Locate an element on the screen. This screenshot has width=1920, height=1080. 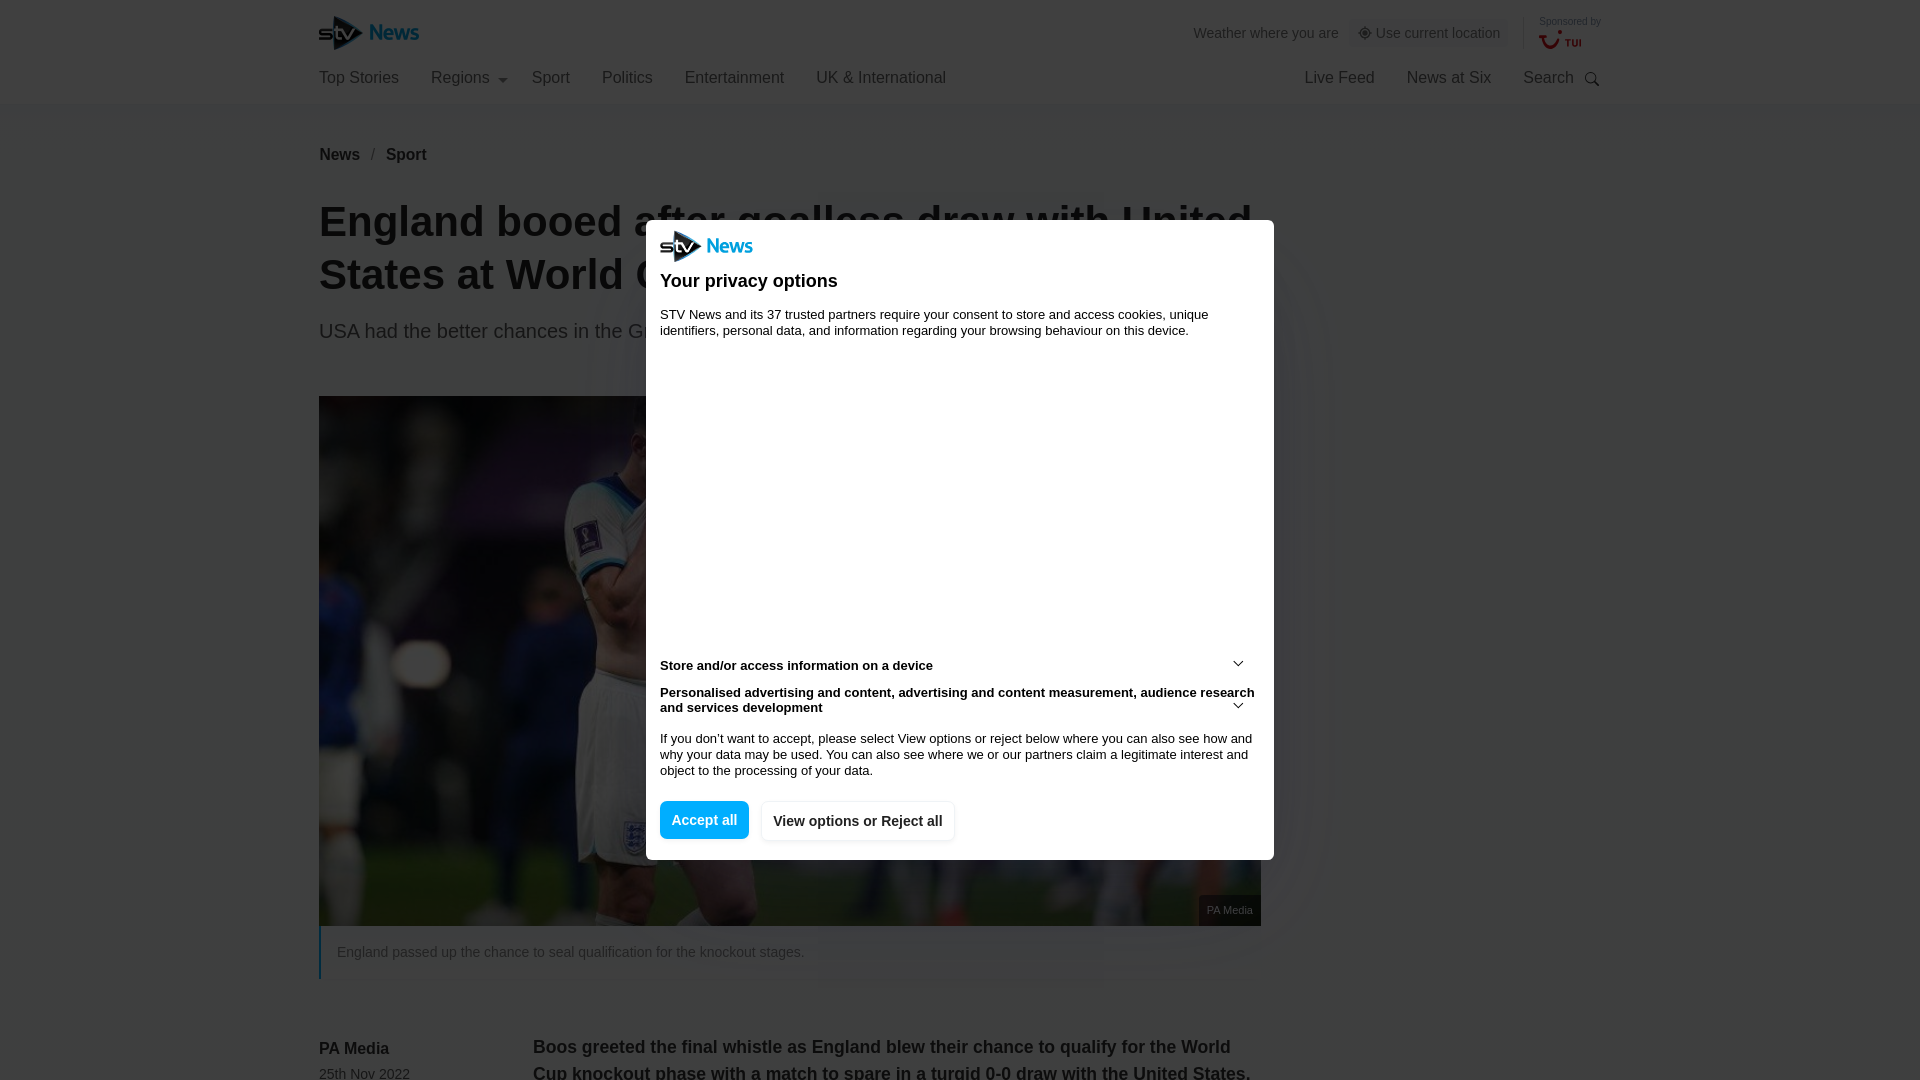
Weather is located at coordinates (1220, 32).